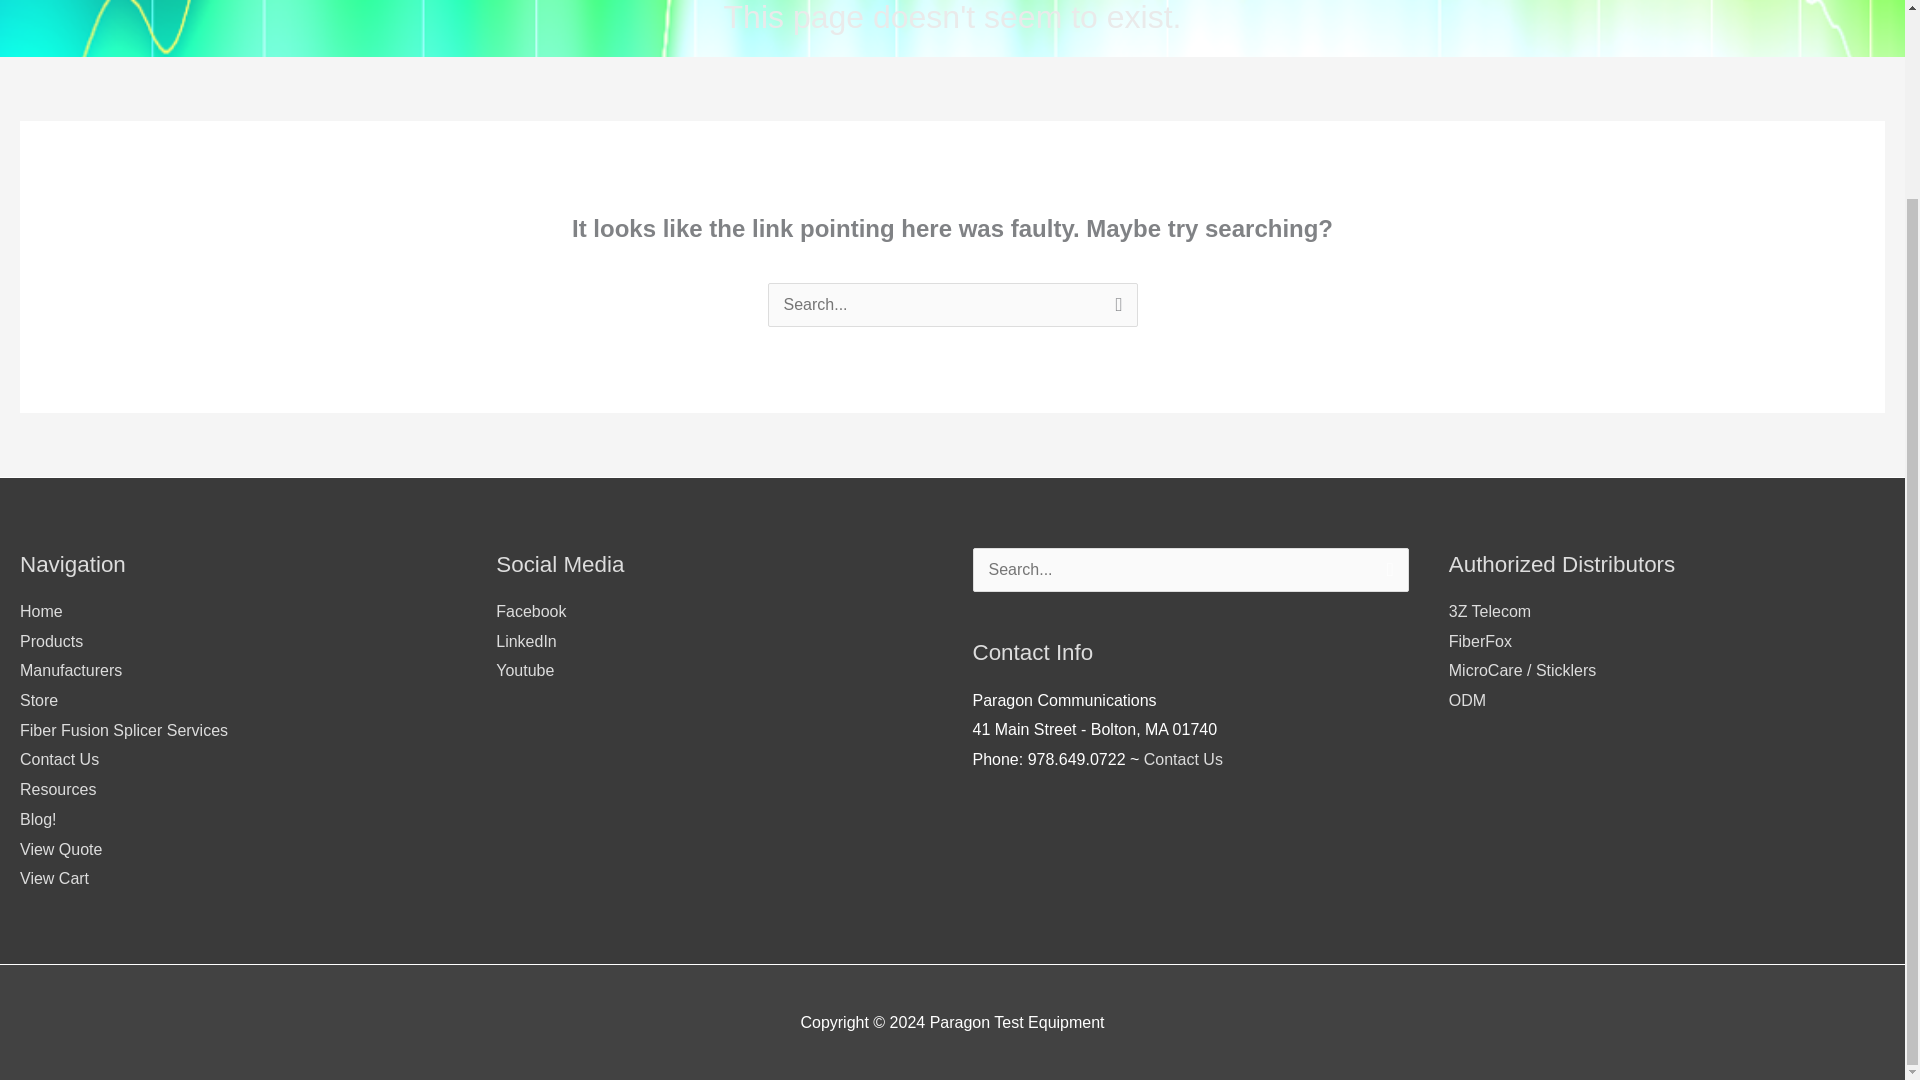 This screenshot has height=1080, width=1920. Describe the element at coordinates (530, 610) in the screenshot. I see `Facebook` at that location.